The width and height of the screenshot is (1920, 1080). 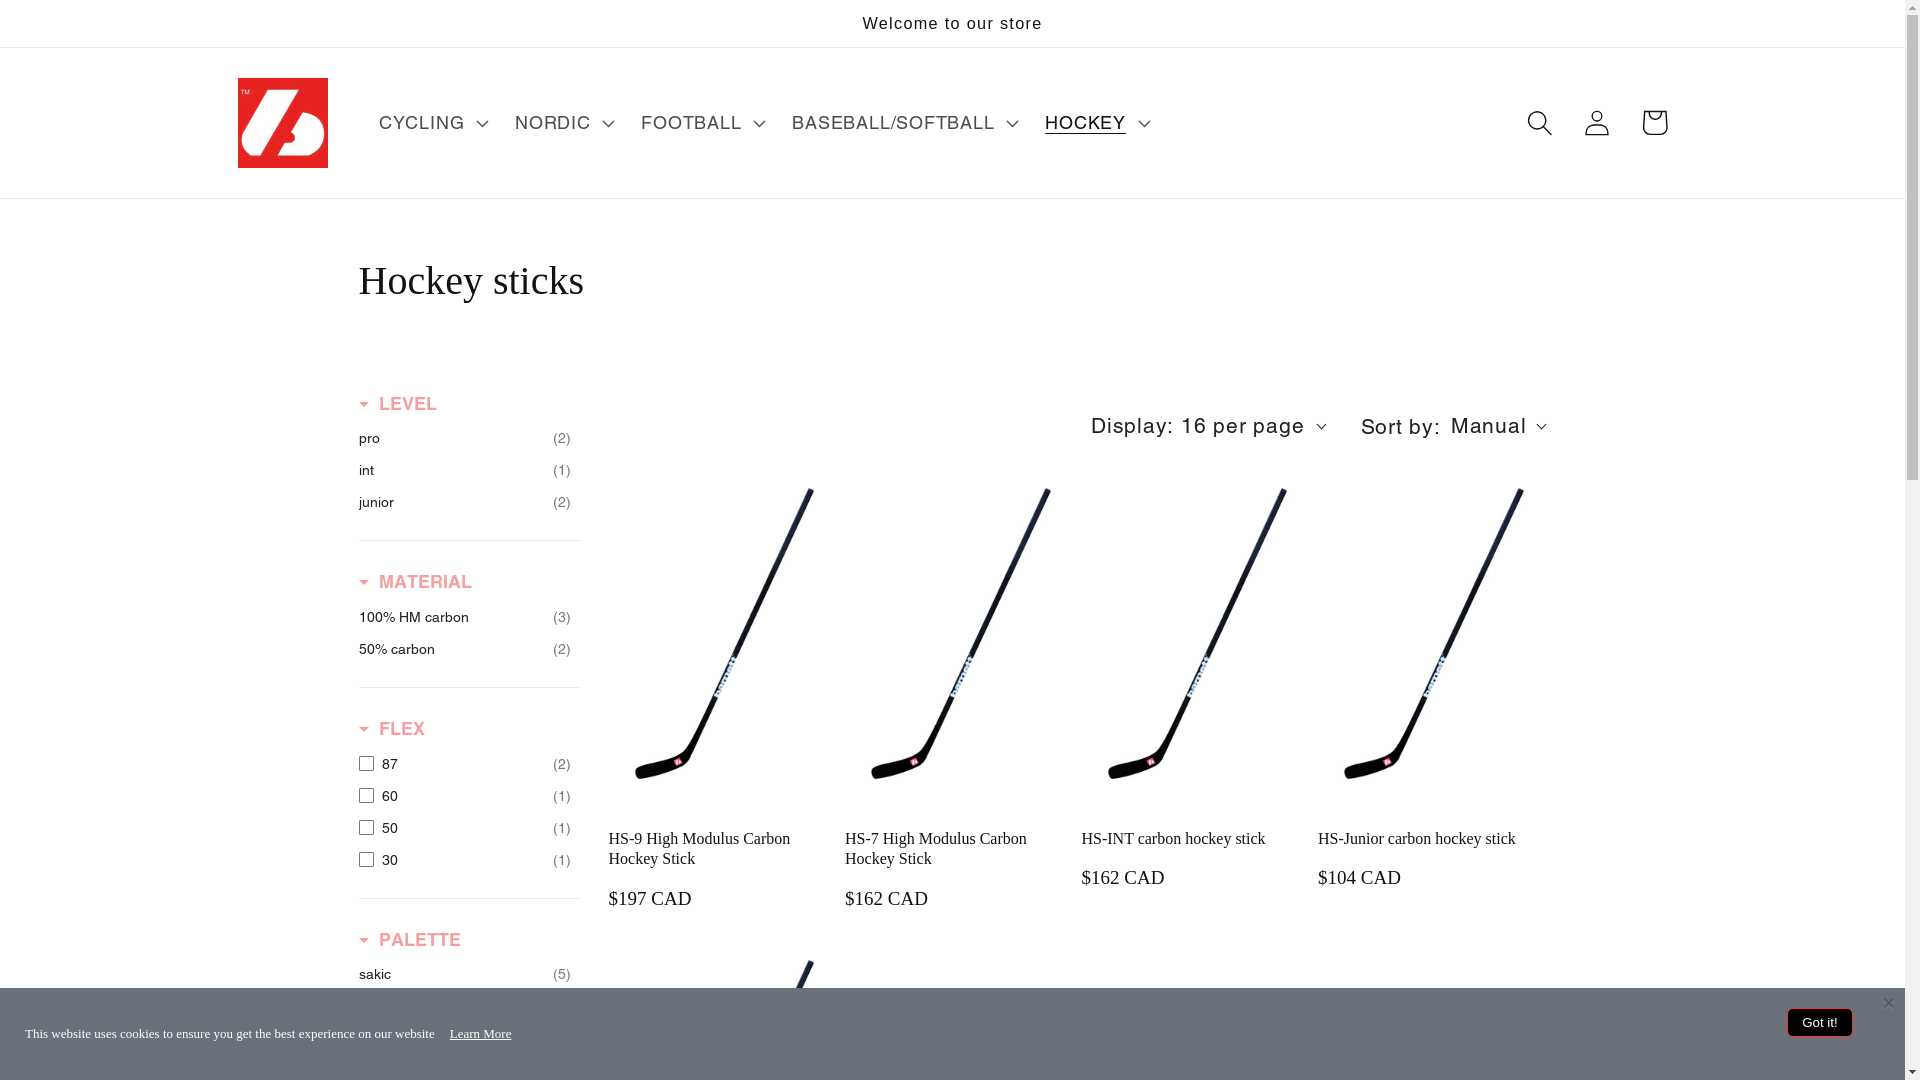 I want to click on FLEX, so click(x=391, y=729).